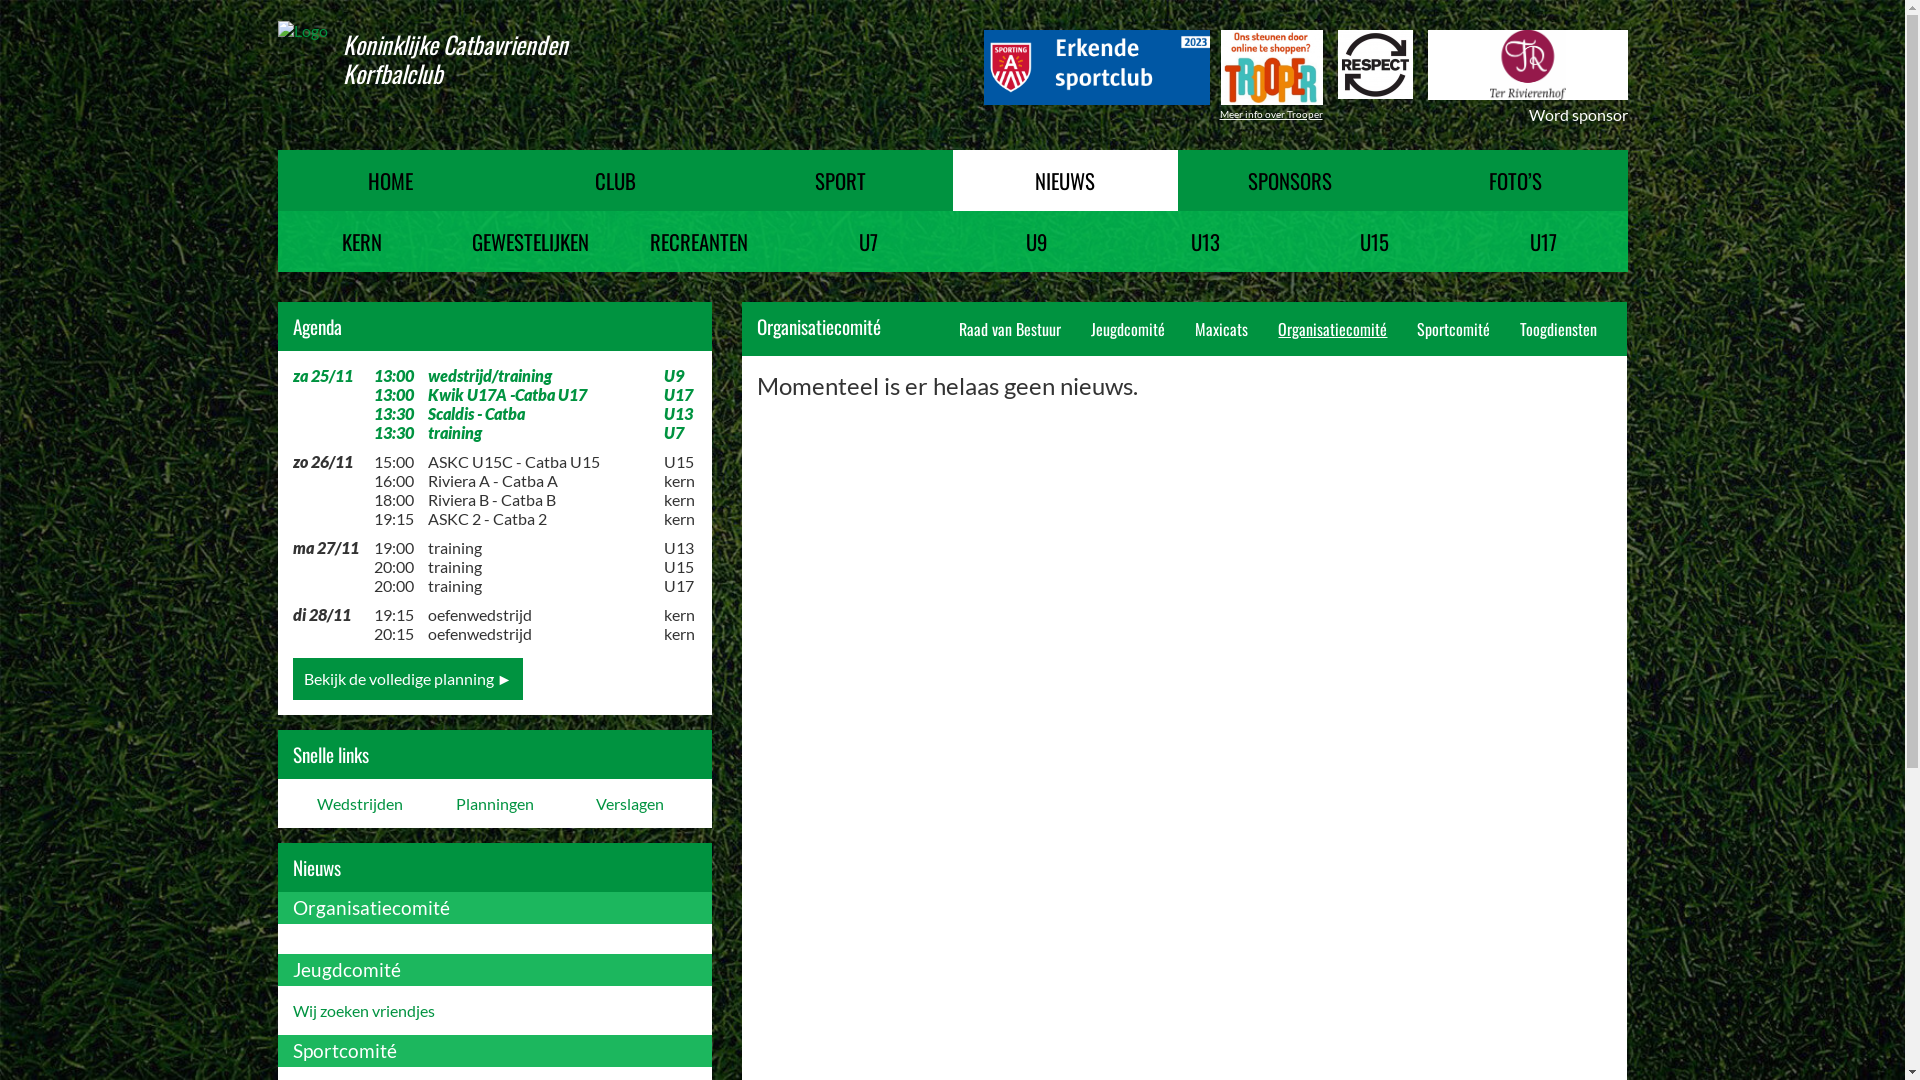 This screenshot has height=1080, width=1920. Describe the element at coordinates (1272, 114) in the screenshot. I see `Meer info over Trooper` at that location.